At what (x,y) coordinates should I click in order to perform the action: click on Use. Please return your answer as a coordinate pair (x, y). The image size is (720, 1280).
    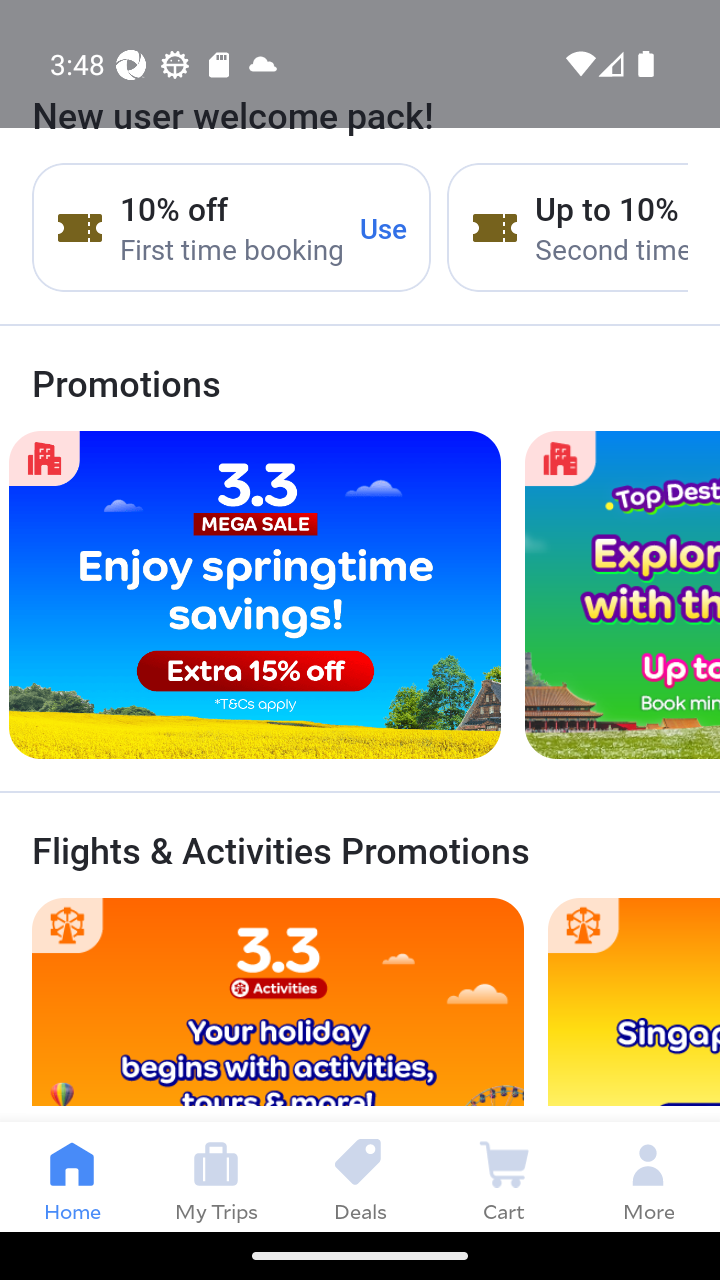
    Looking at the image, I should click on (384, 228).